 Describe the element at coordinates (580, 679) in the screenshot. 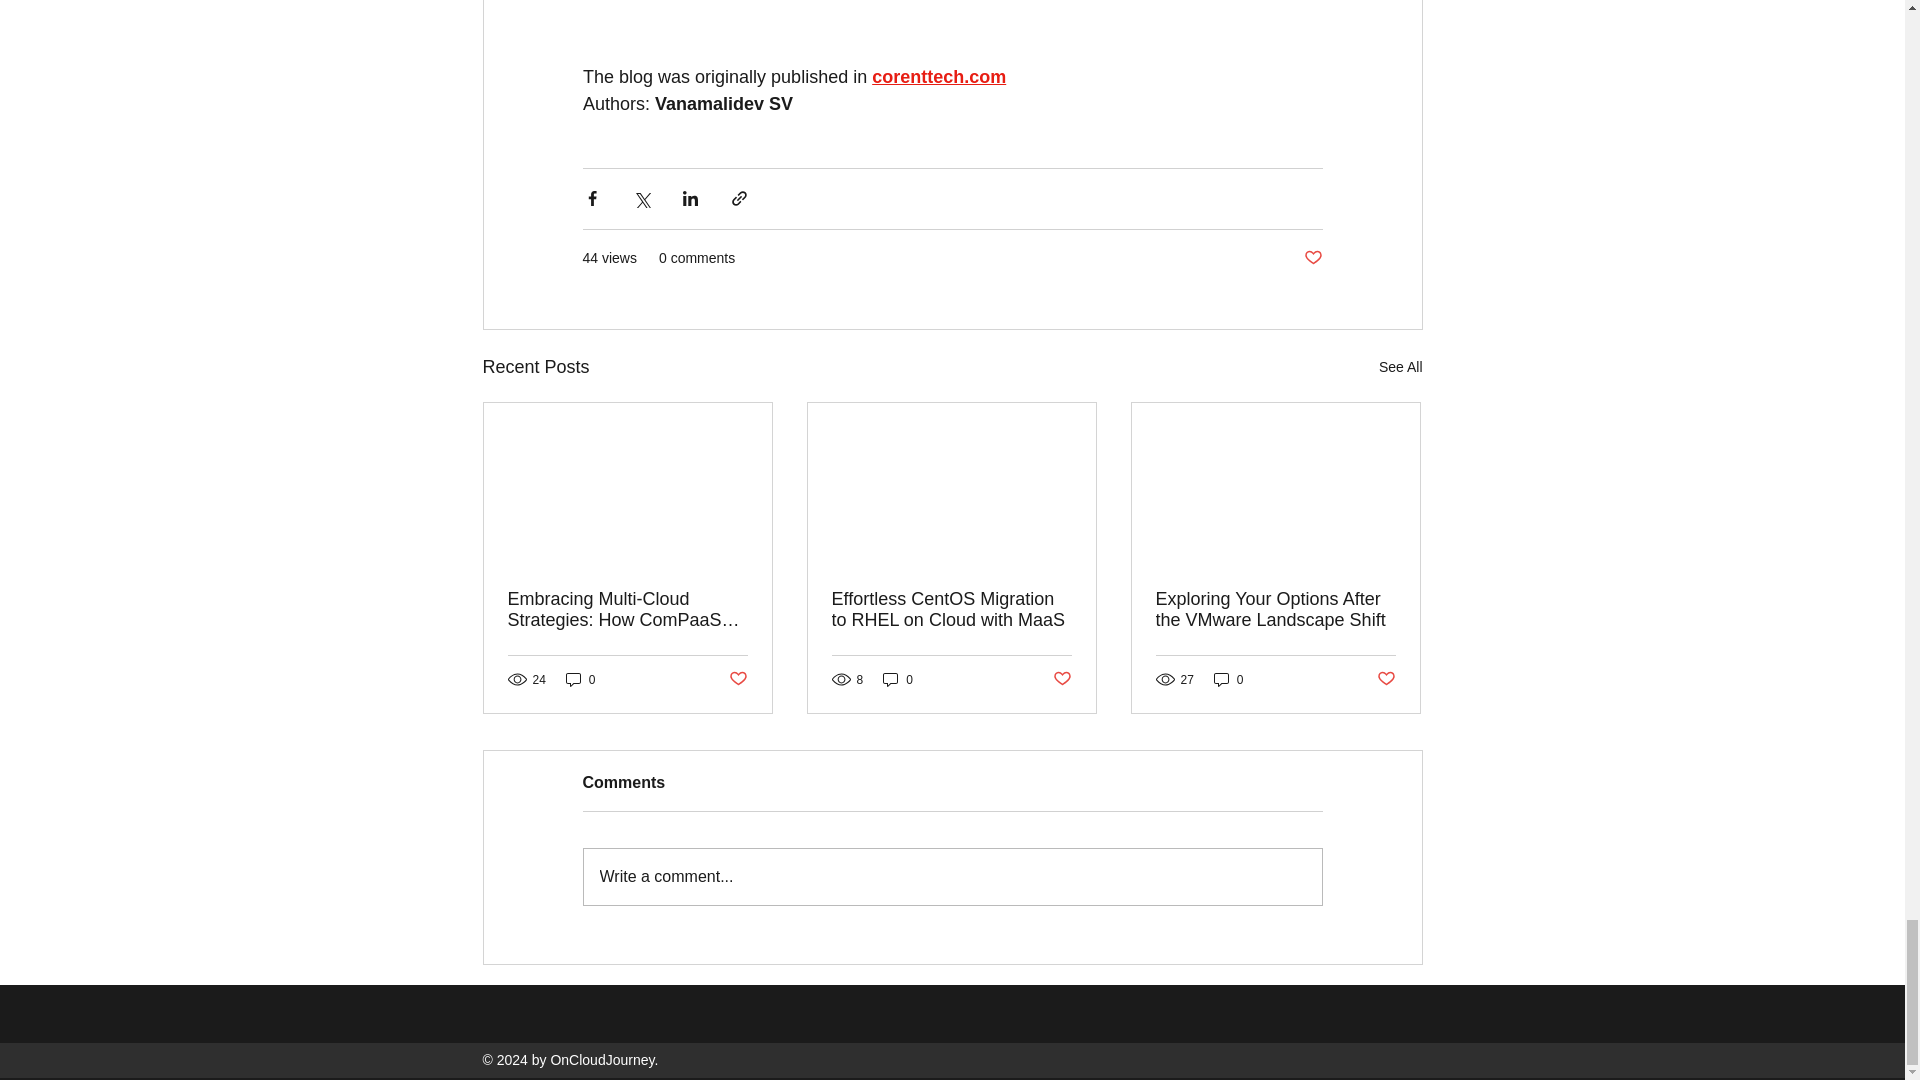

I see `0` at that location.